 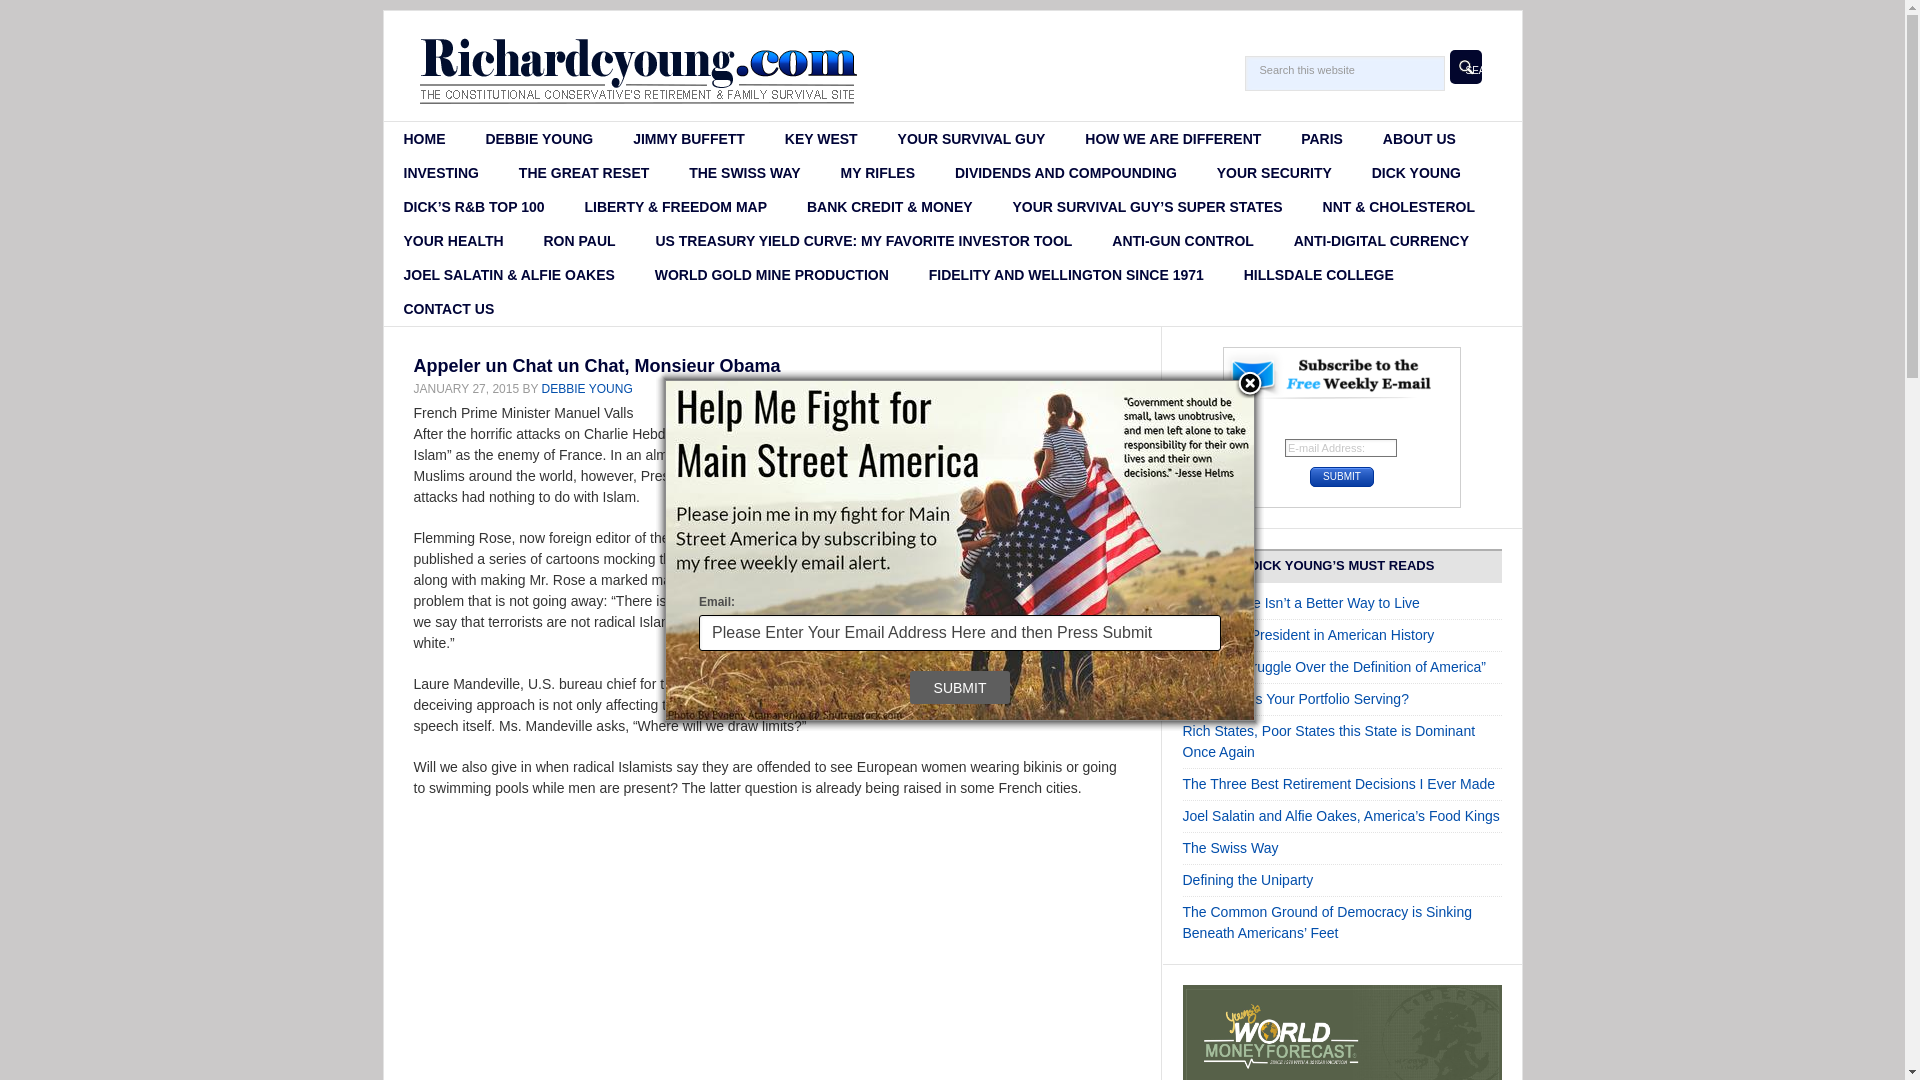 What do you see at coordinates (1066, 274) in the screenshot?
I see `FIDELITY AND WELLINGTON SINCE 1971` at bounding box center [1066, 274].